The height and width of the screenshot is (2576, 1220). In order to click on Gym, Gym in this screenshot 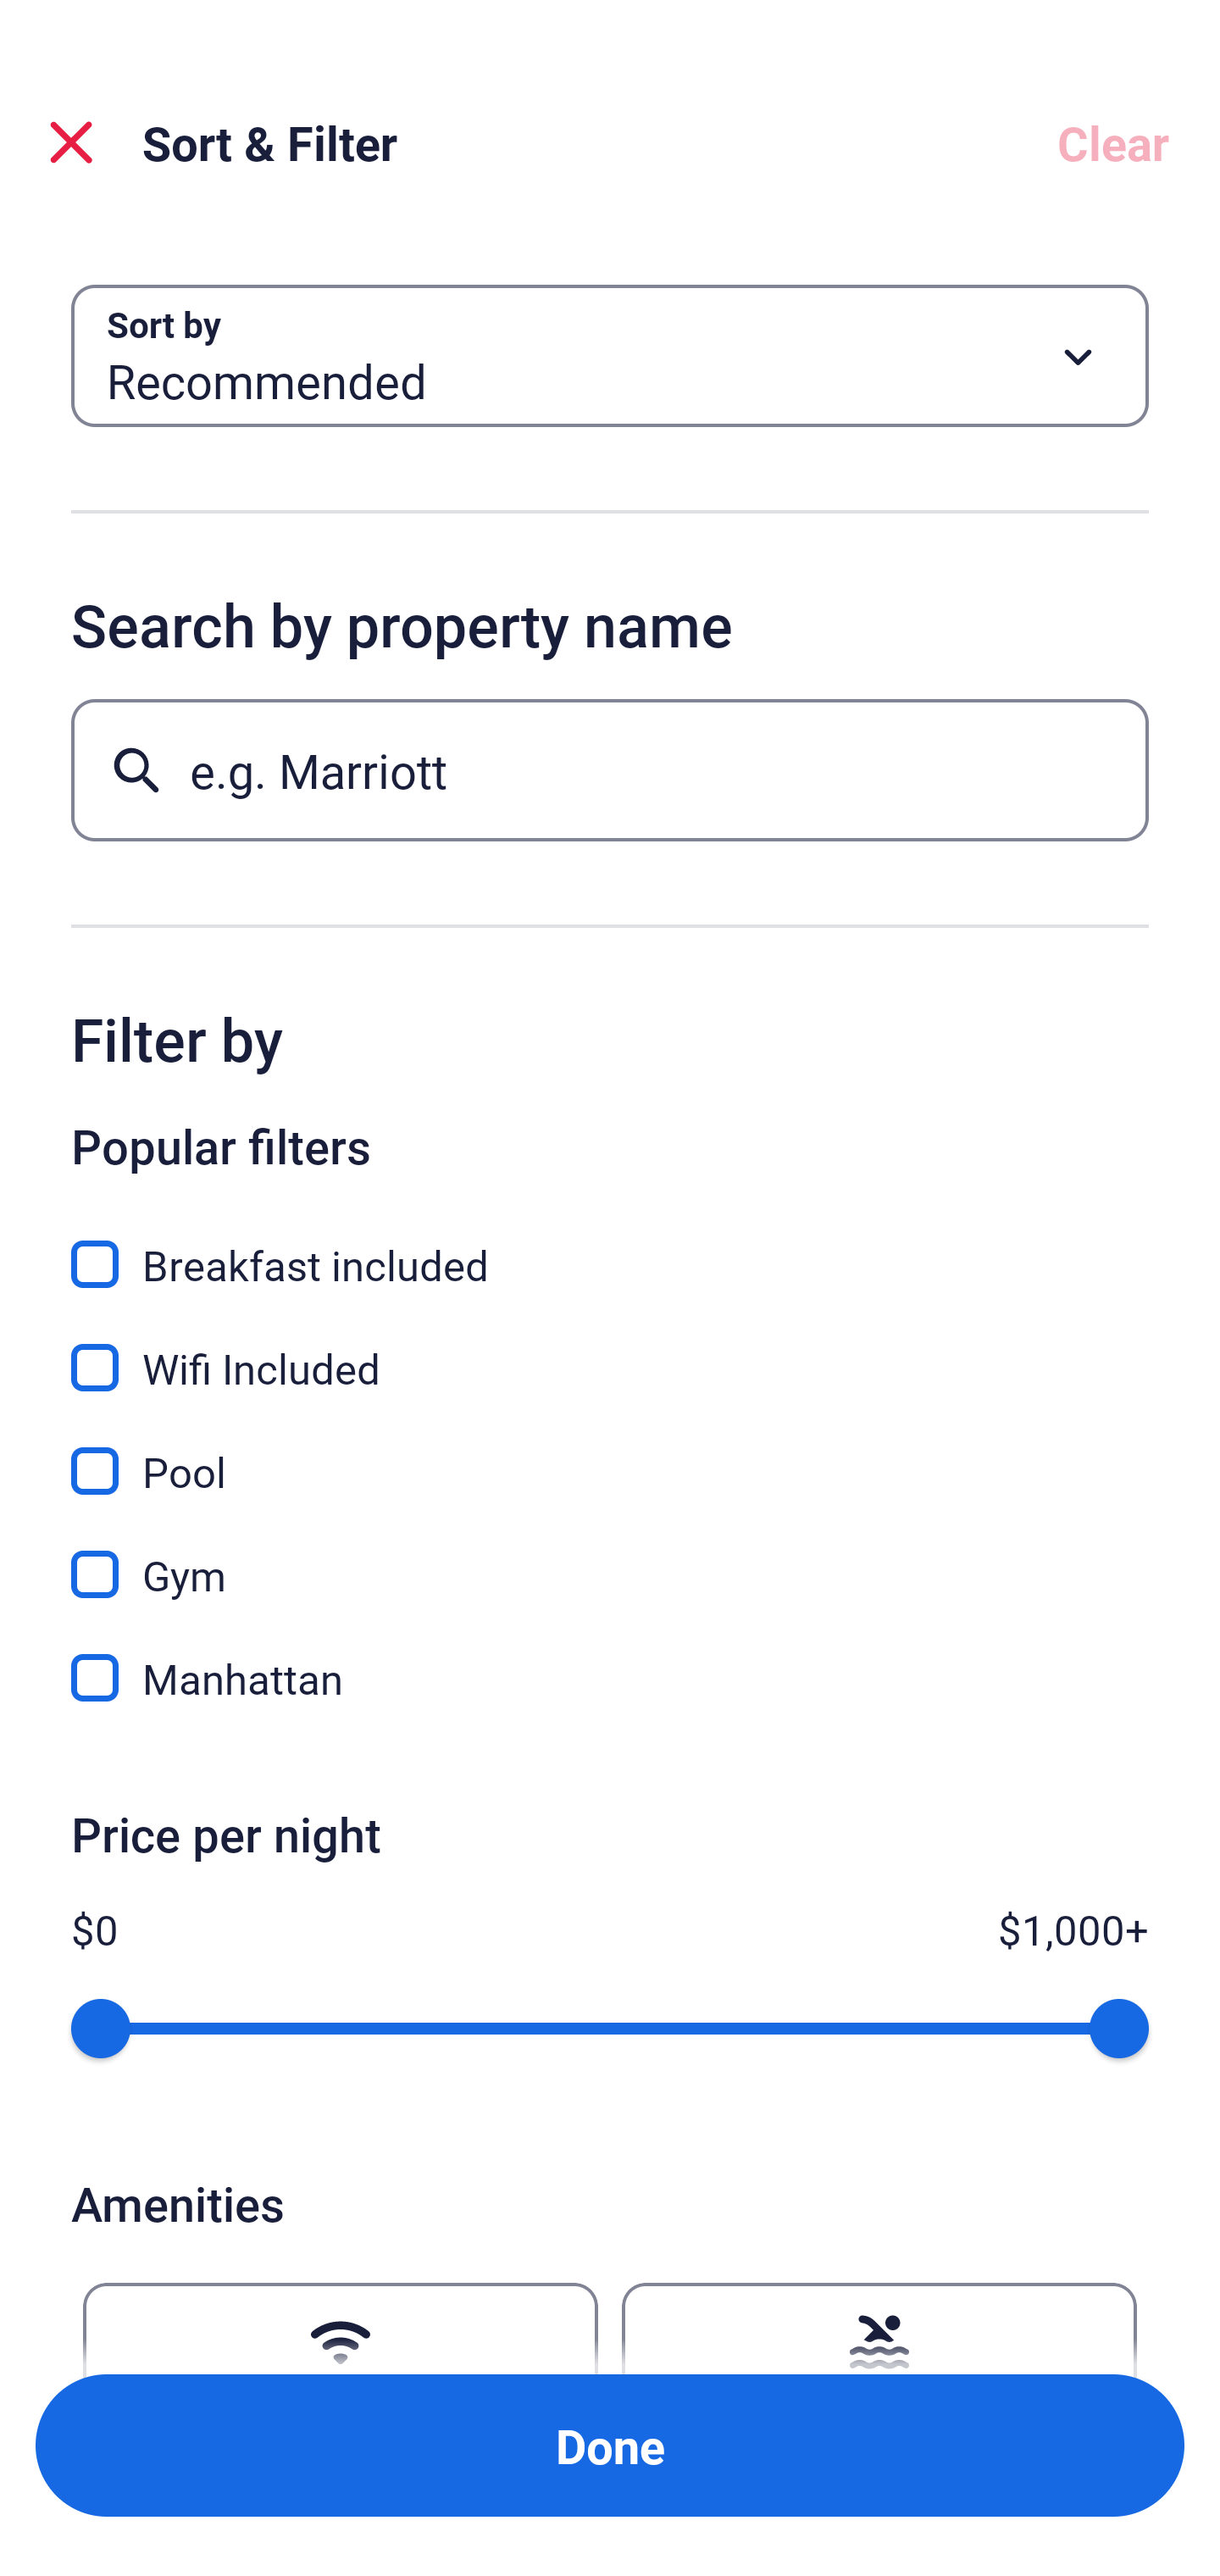, I will do `click(610, 1556)`.